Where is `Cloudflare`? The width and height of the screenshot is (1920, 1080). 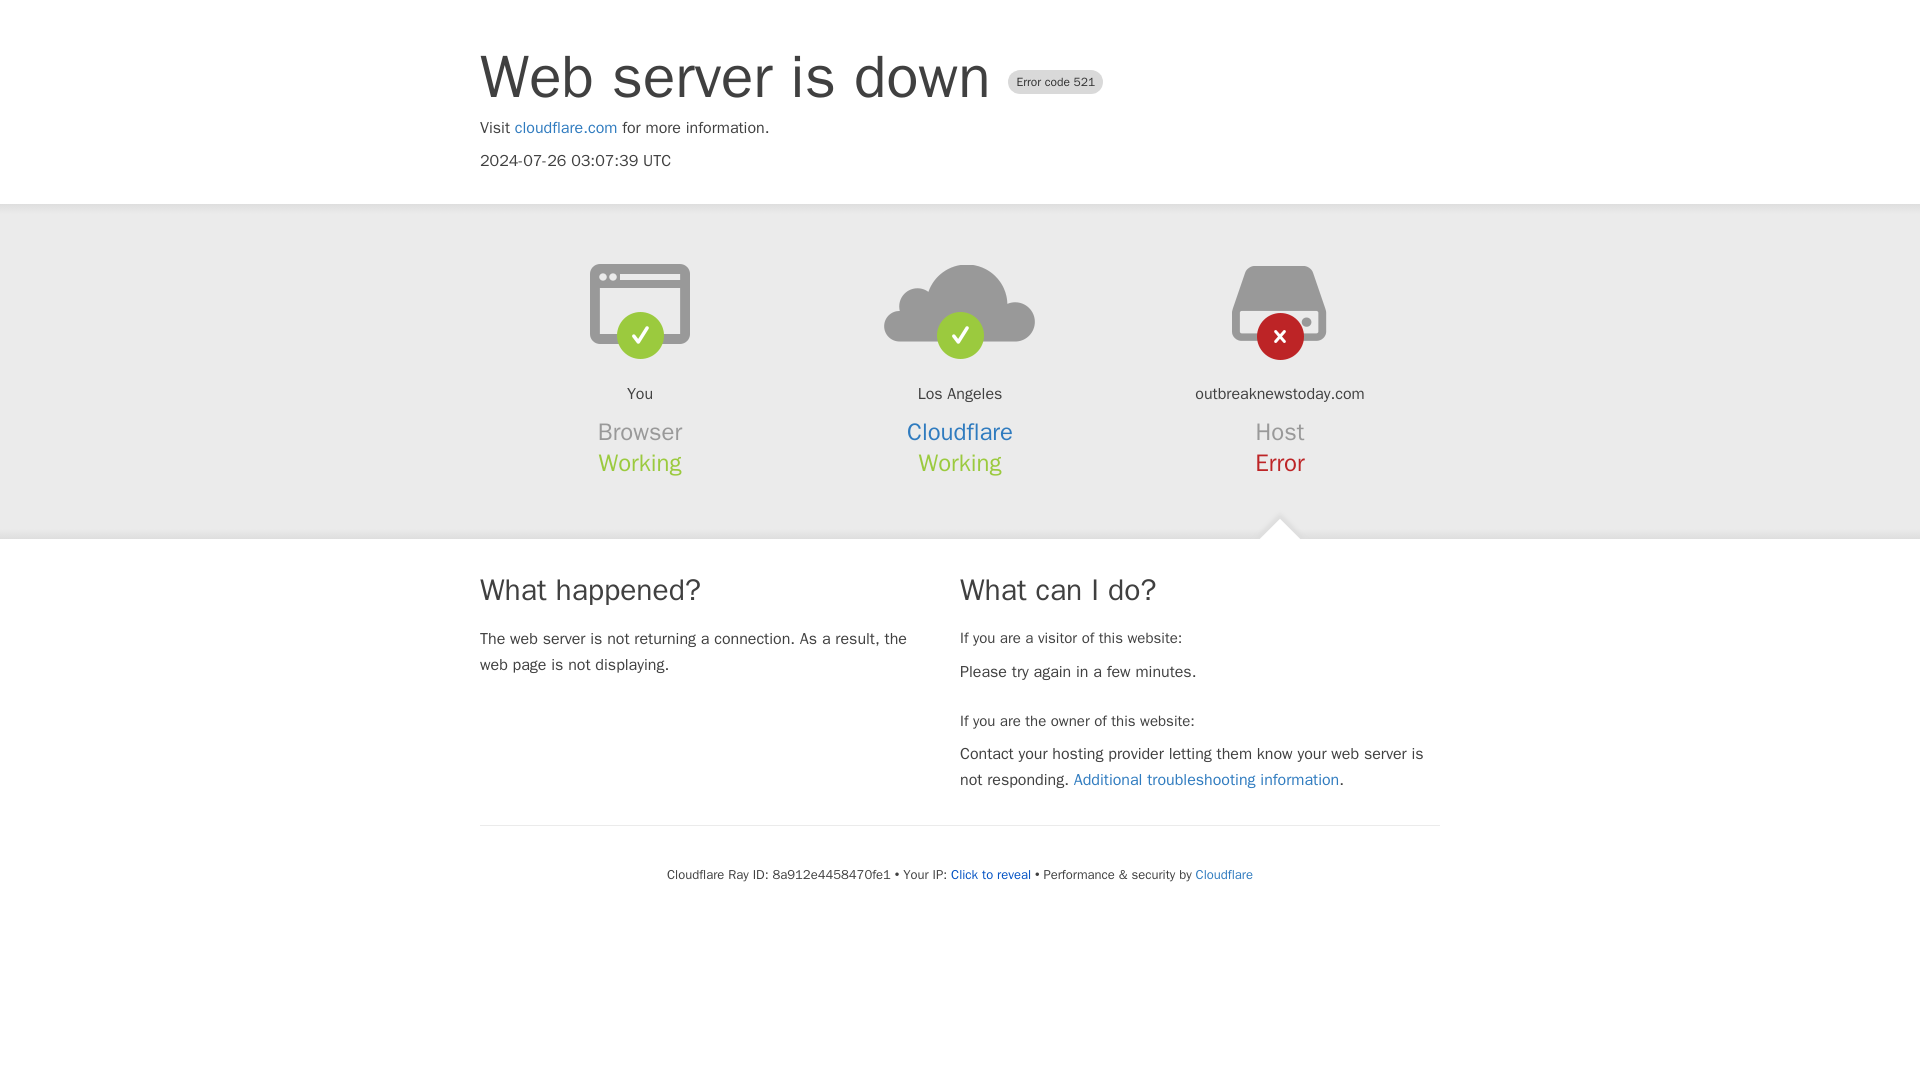 Cloudflare is located at coordinates (1224, 874).